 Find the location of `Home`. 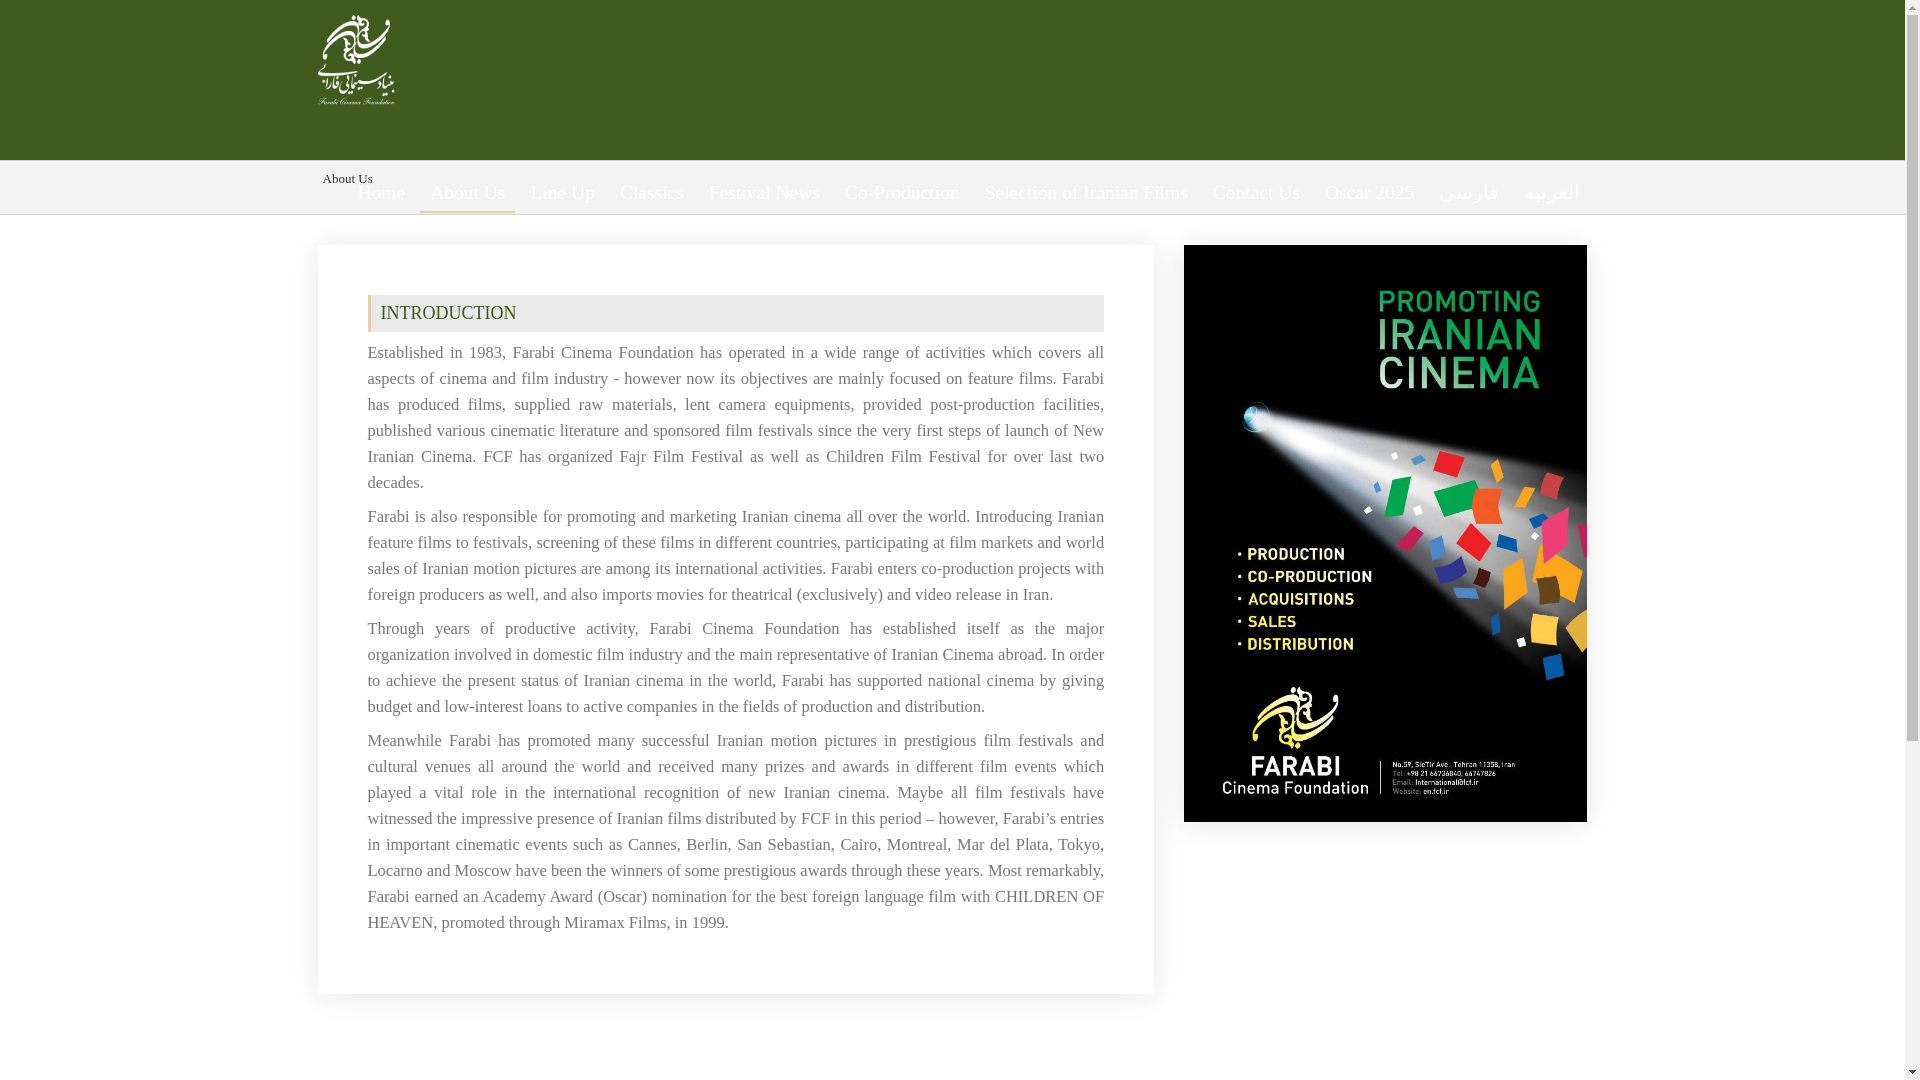

Home is located at coordinates (382, 192).